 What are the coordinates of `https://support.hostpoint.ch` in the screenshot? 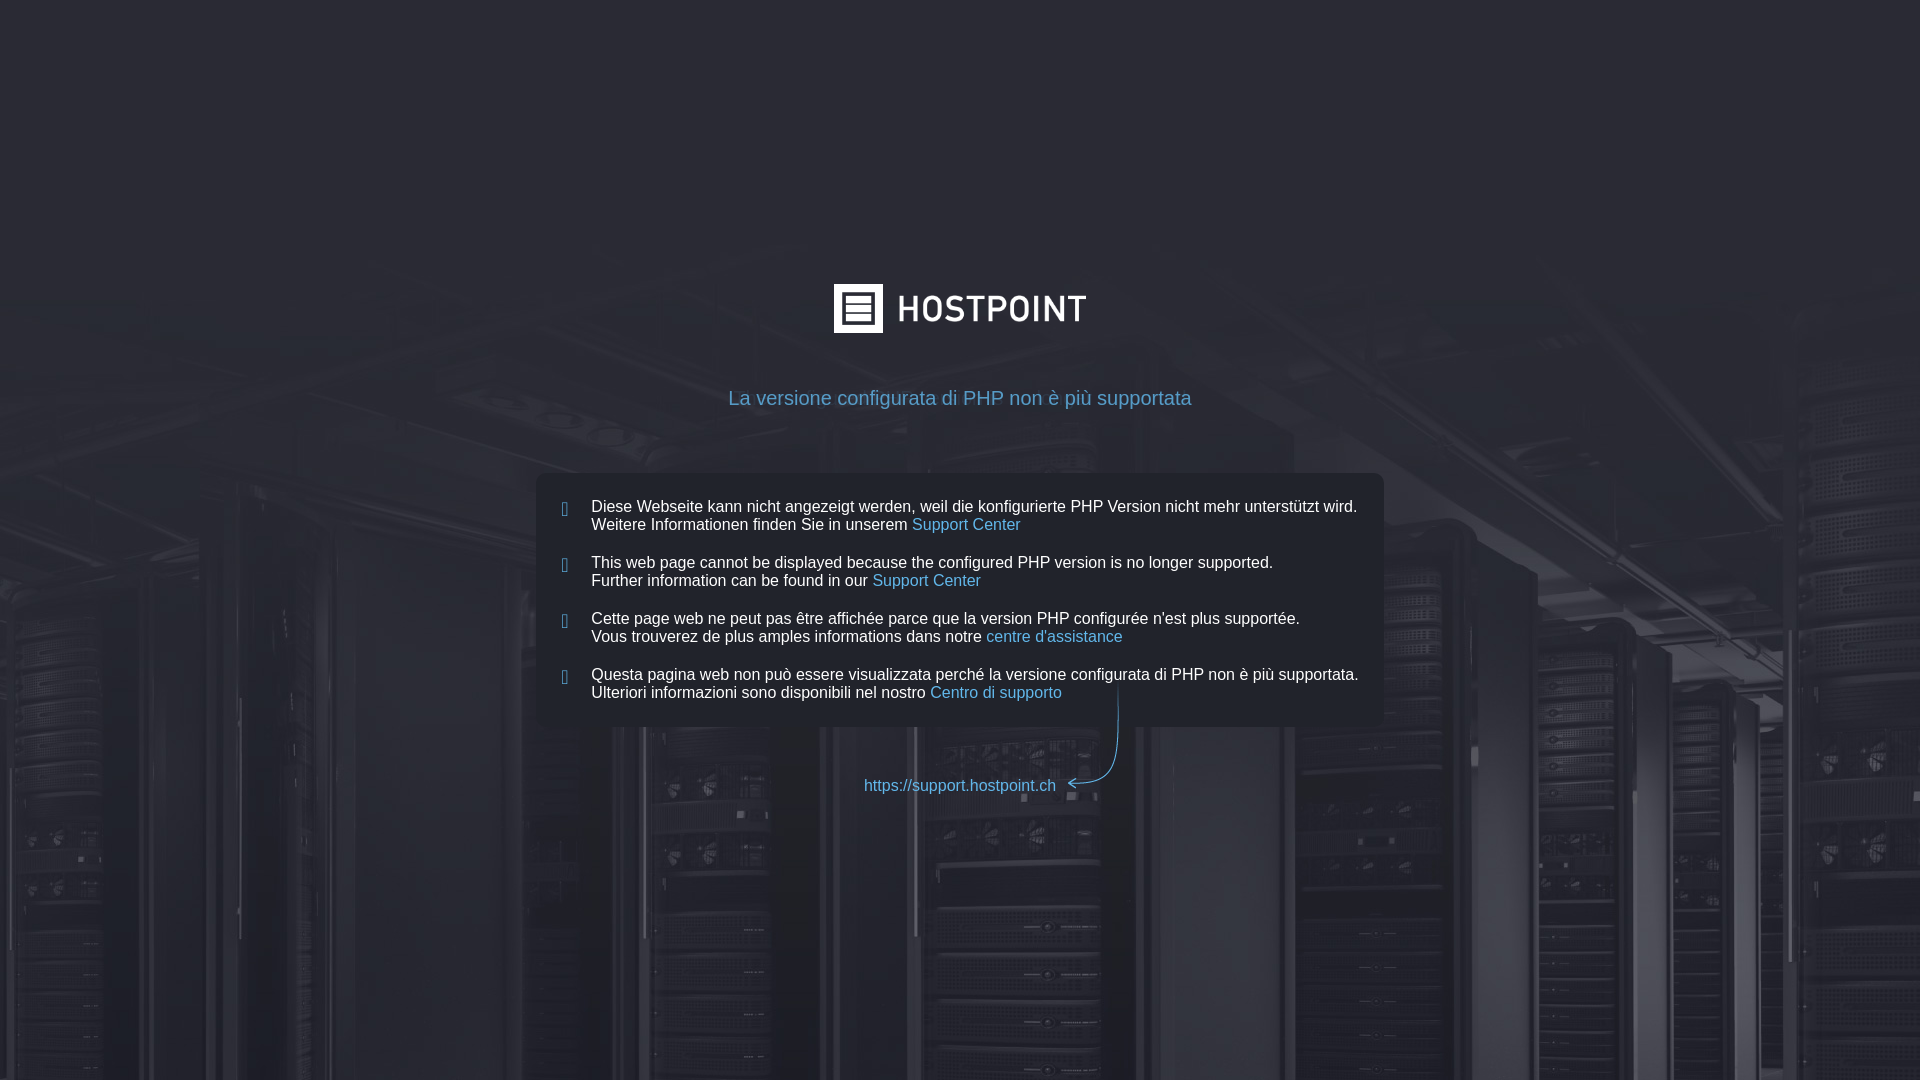 It's located at (960, 786).